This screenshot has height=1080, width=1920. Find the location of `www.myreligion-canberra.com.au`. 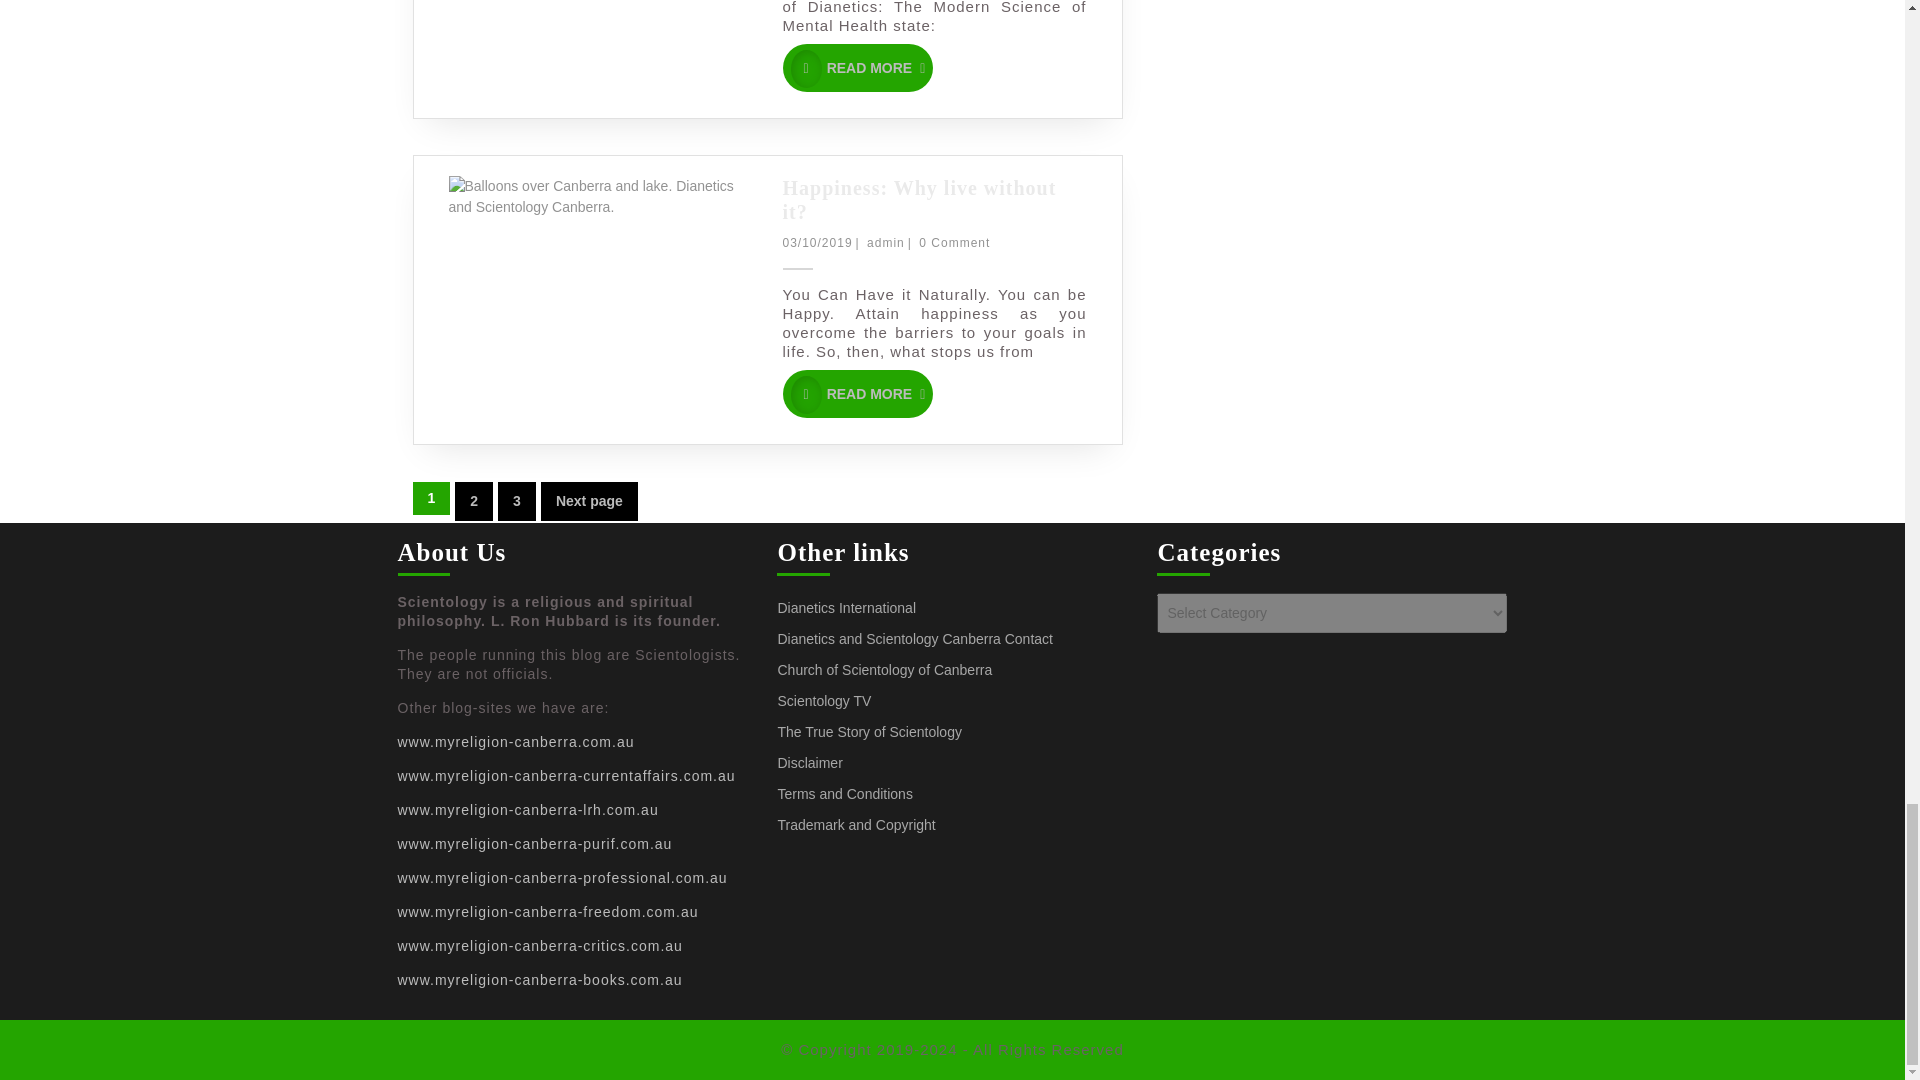

www.myreligion-canberra.com.au is located at coordinates (516, 742).